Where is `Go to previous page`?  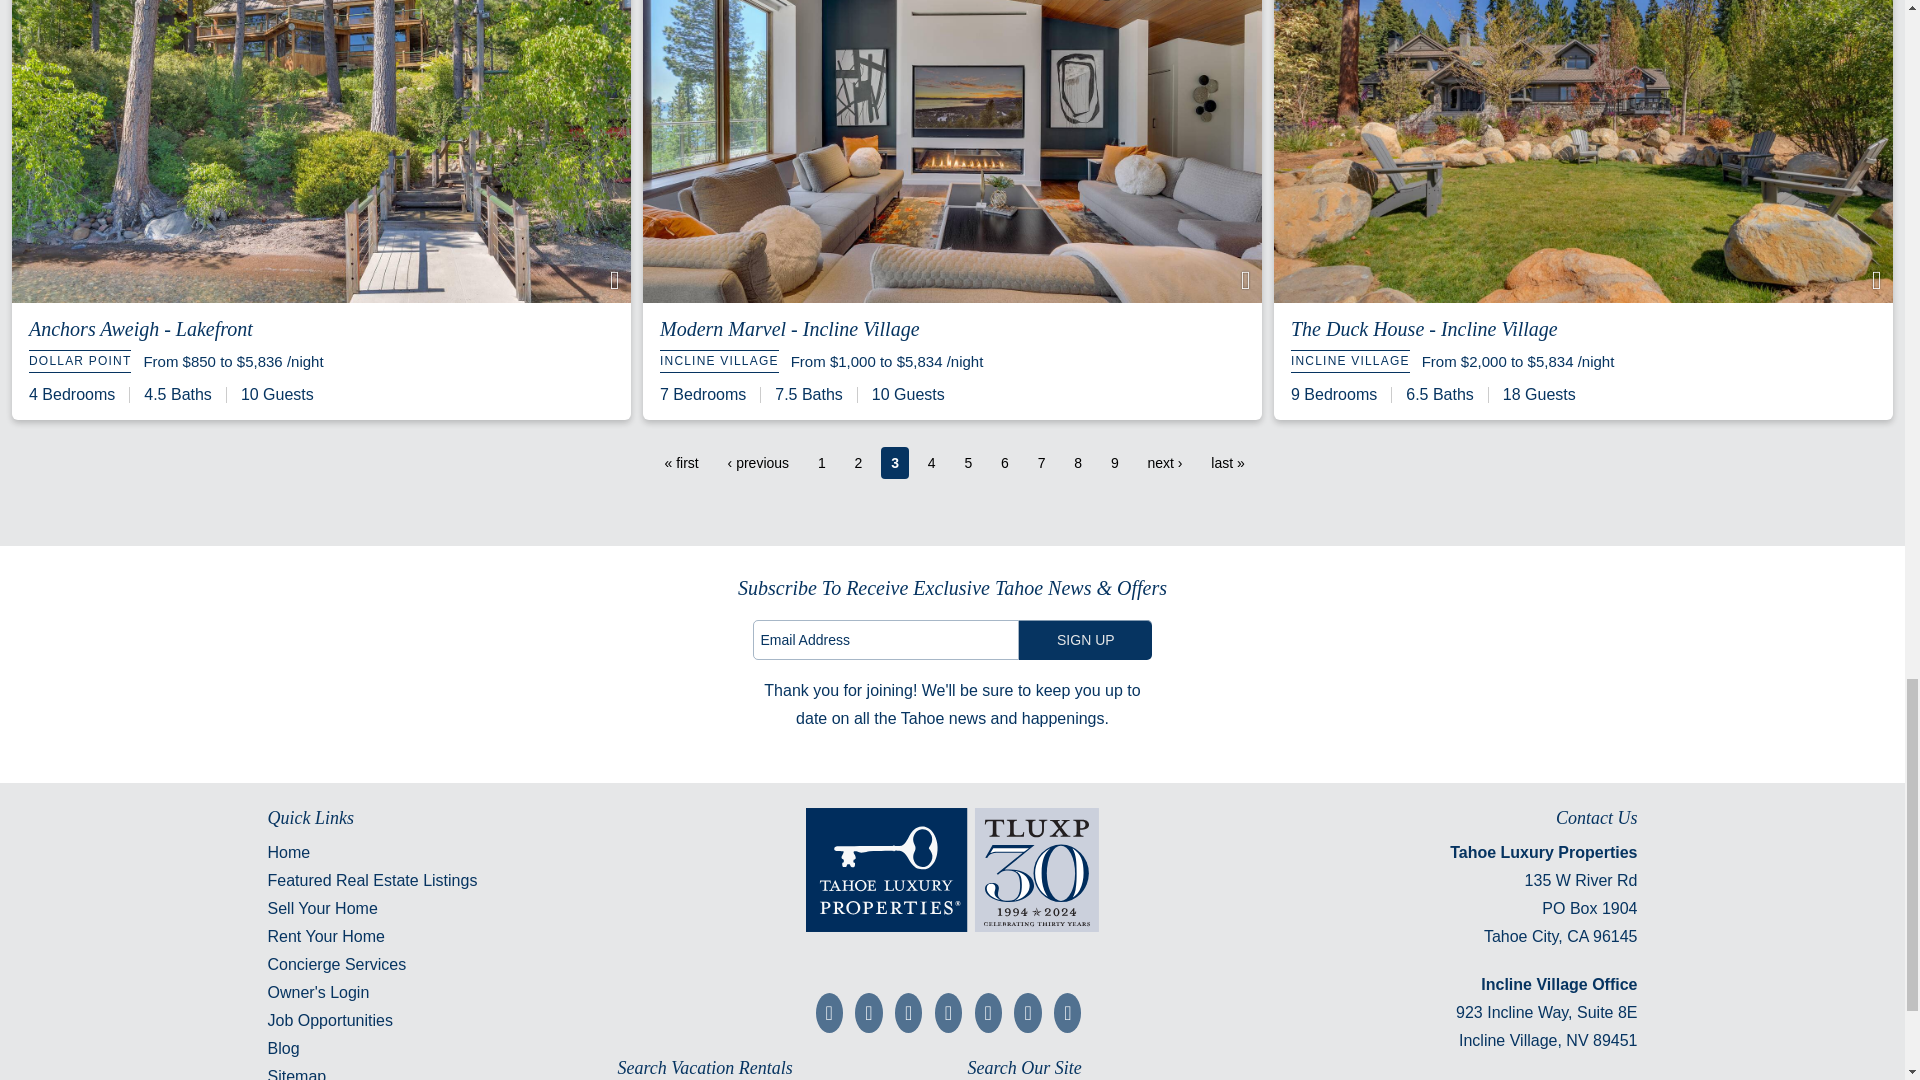
Go to previous page is located at coordinates (758, 463).